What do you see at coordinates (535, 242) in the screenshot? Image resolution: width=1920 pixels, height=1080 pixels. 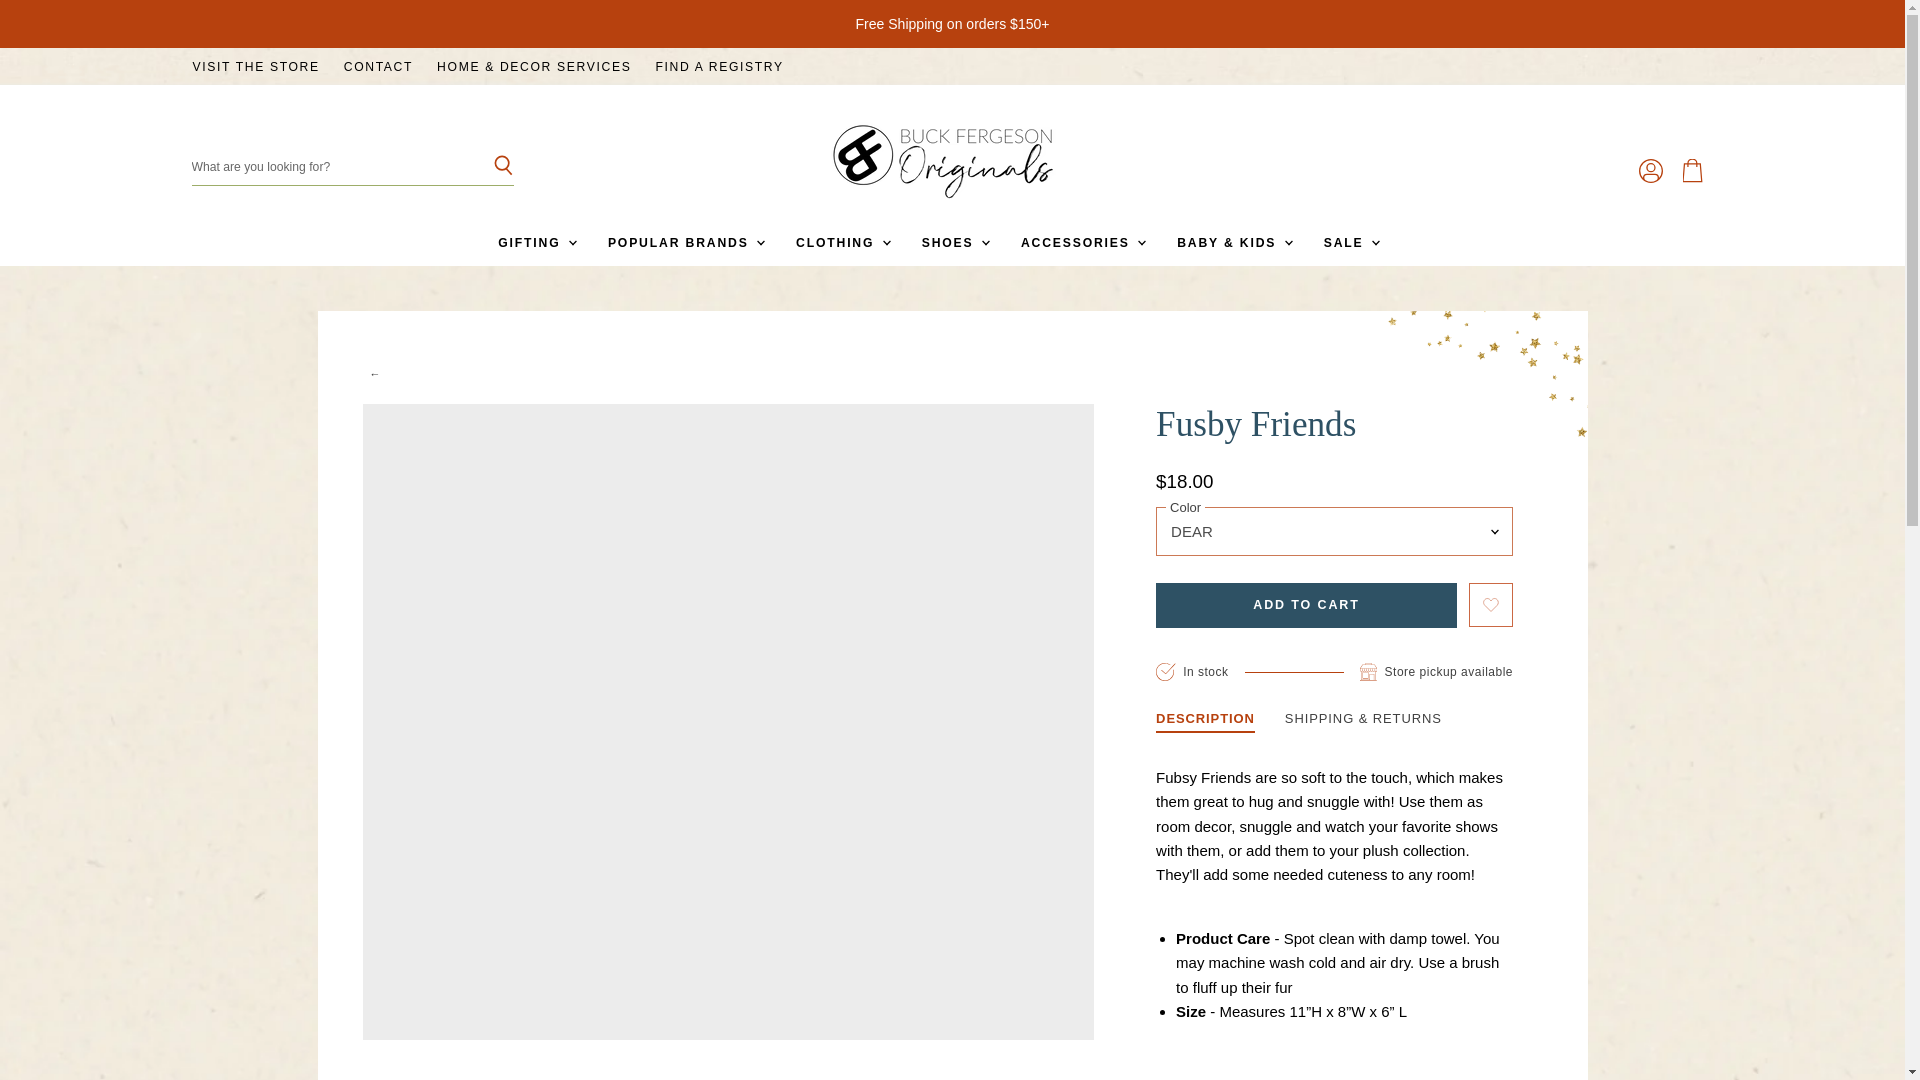 I see `GIFTING` at bounding box center [535, 242].